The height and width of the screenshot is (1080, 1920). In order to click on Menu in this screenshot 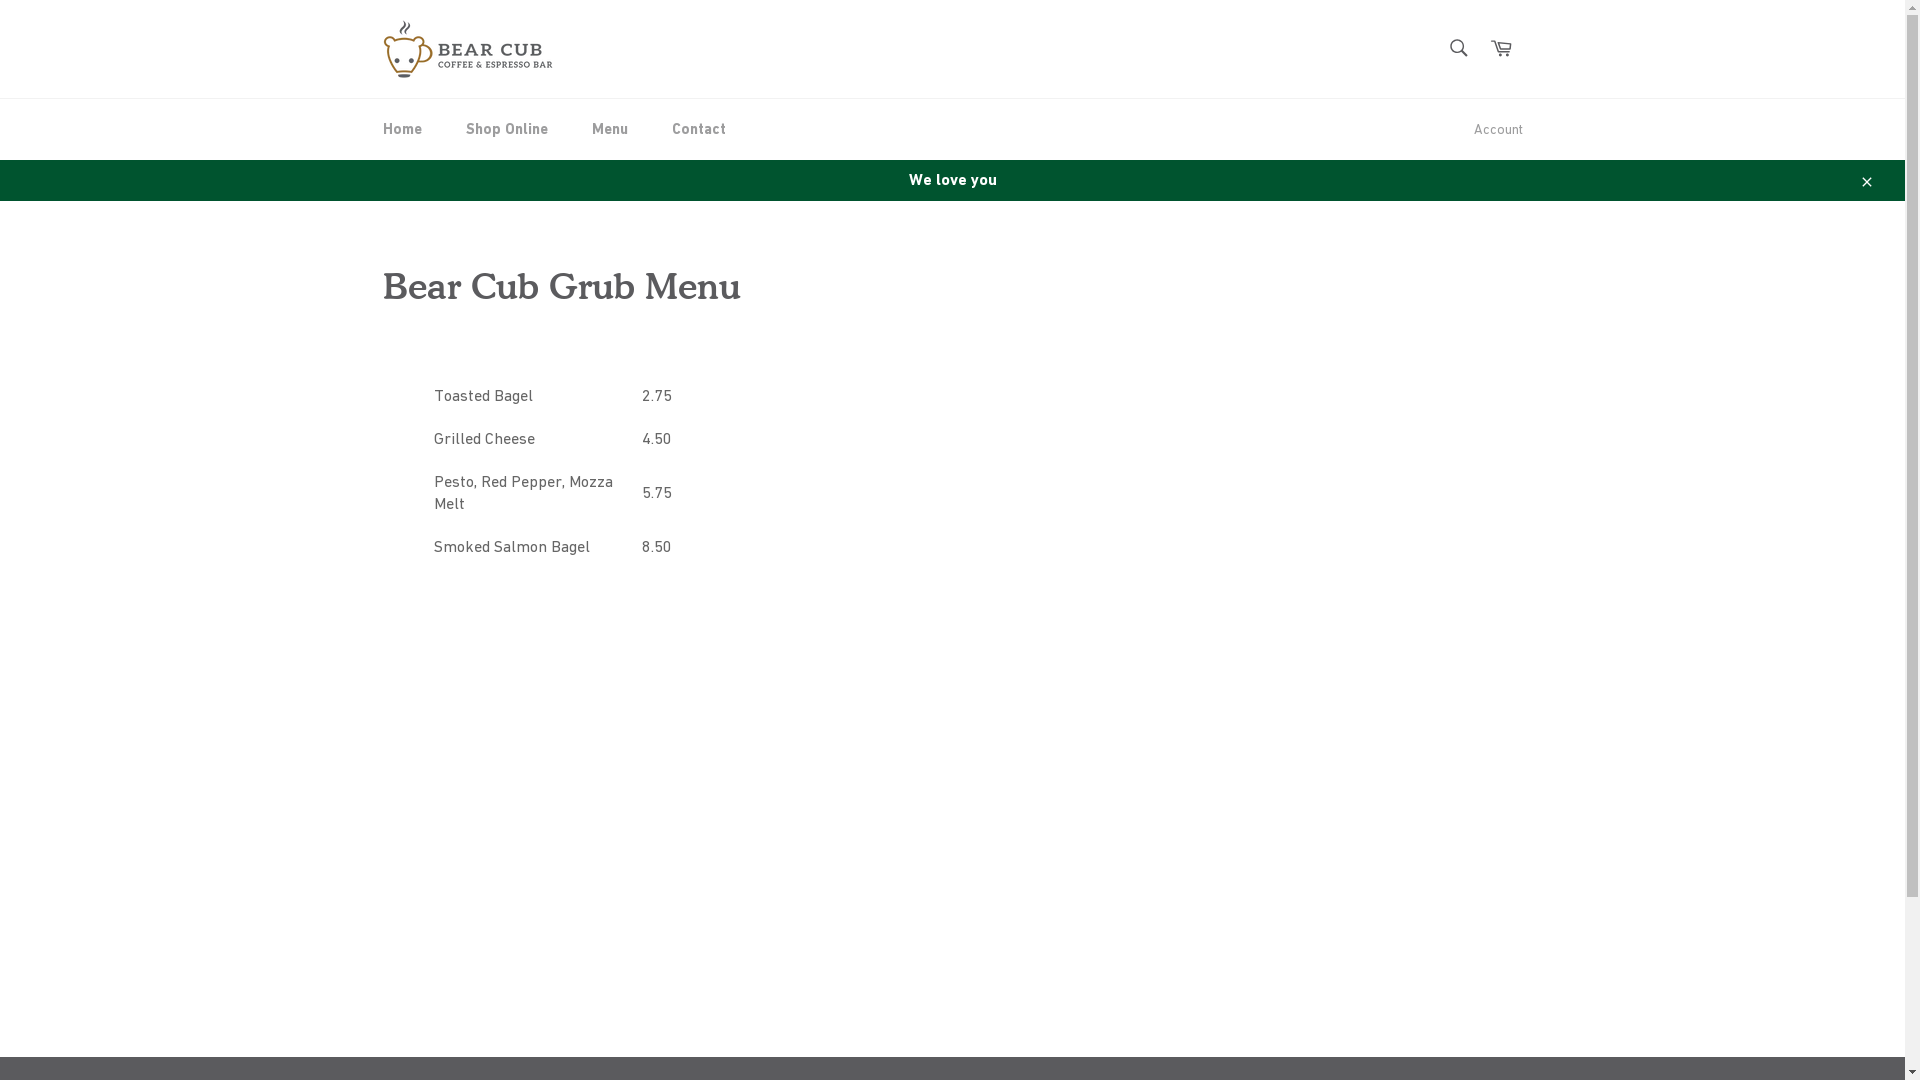, I will do `click(610, 130)`.